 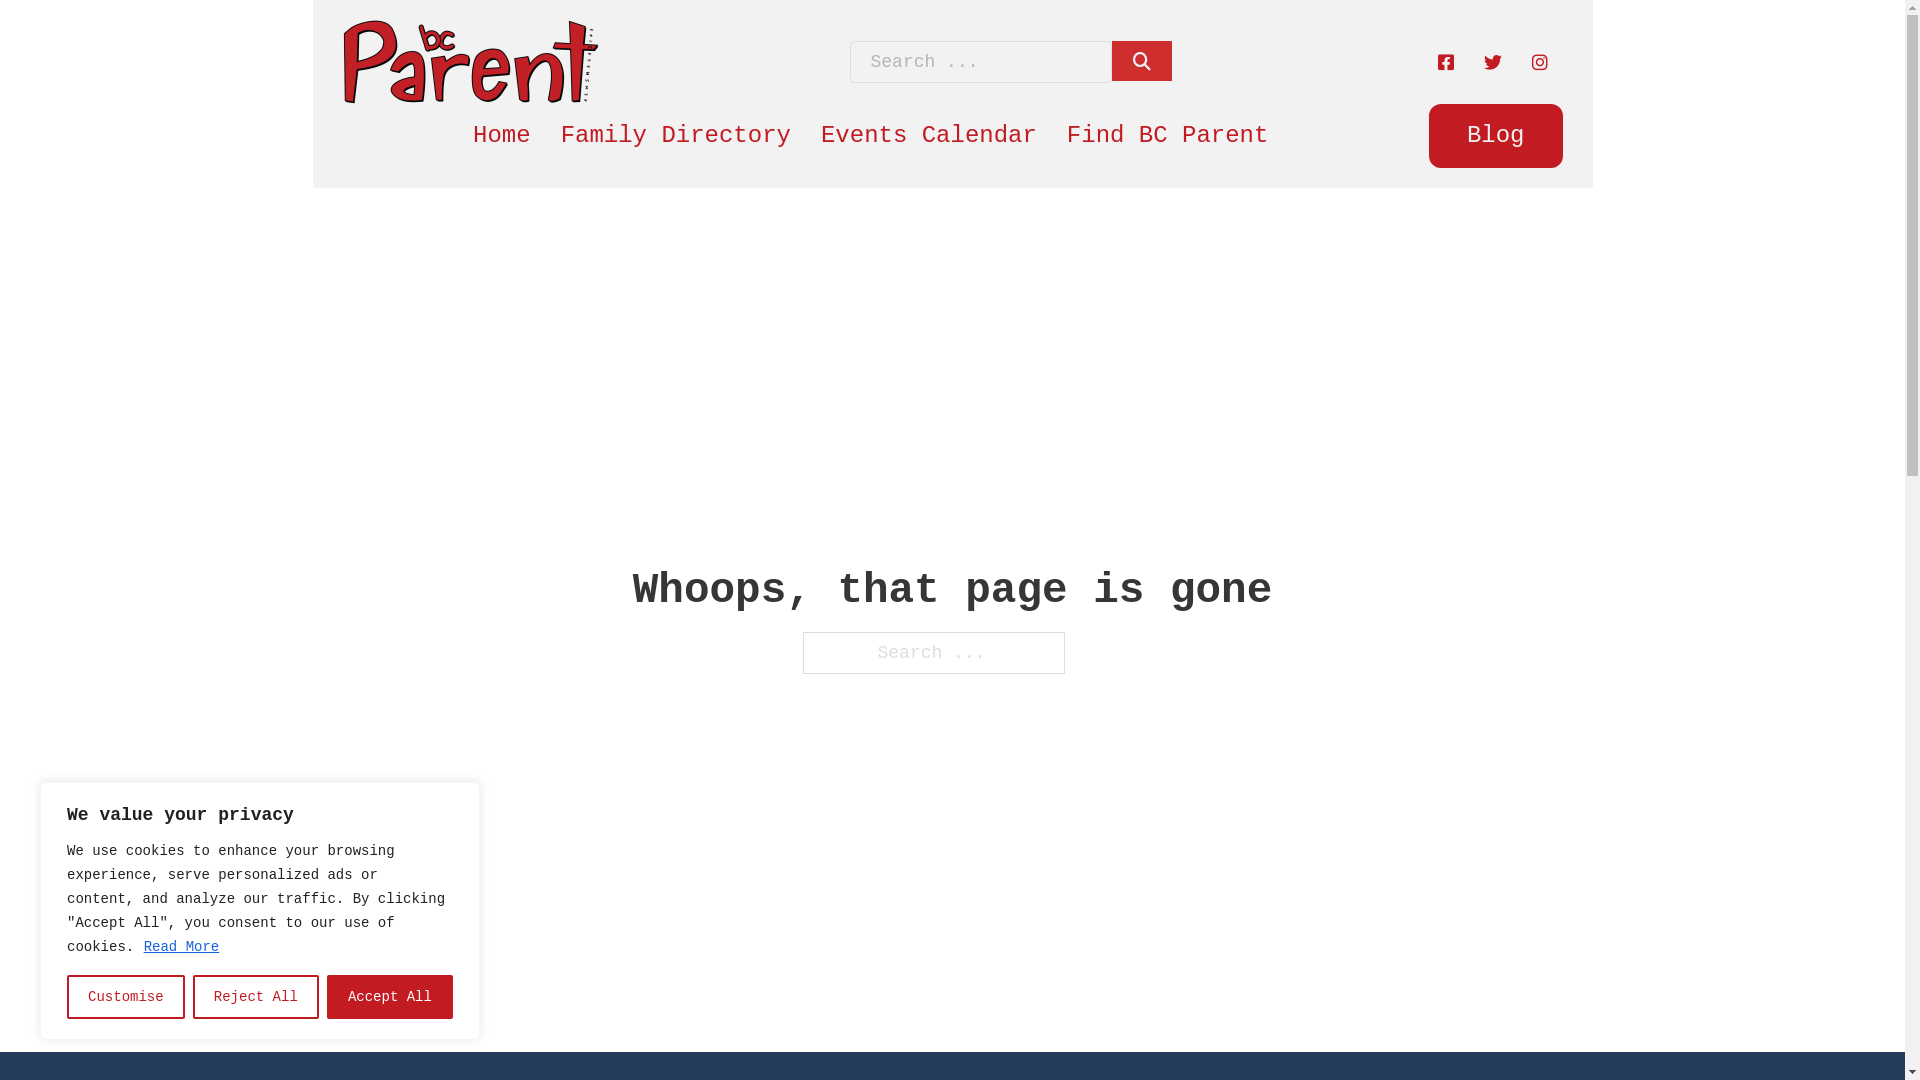 What do you see at coordinates (1539, 62) in the screenshot?
I see `Instagram` at bounding box center [1539, 62].